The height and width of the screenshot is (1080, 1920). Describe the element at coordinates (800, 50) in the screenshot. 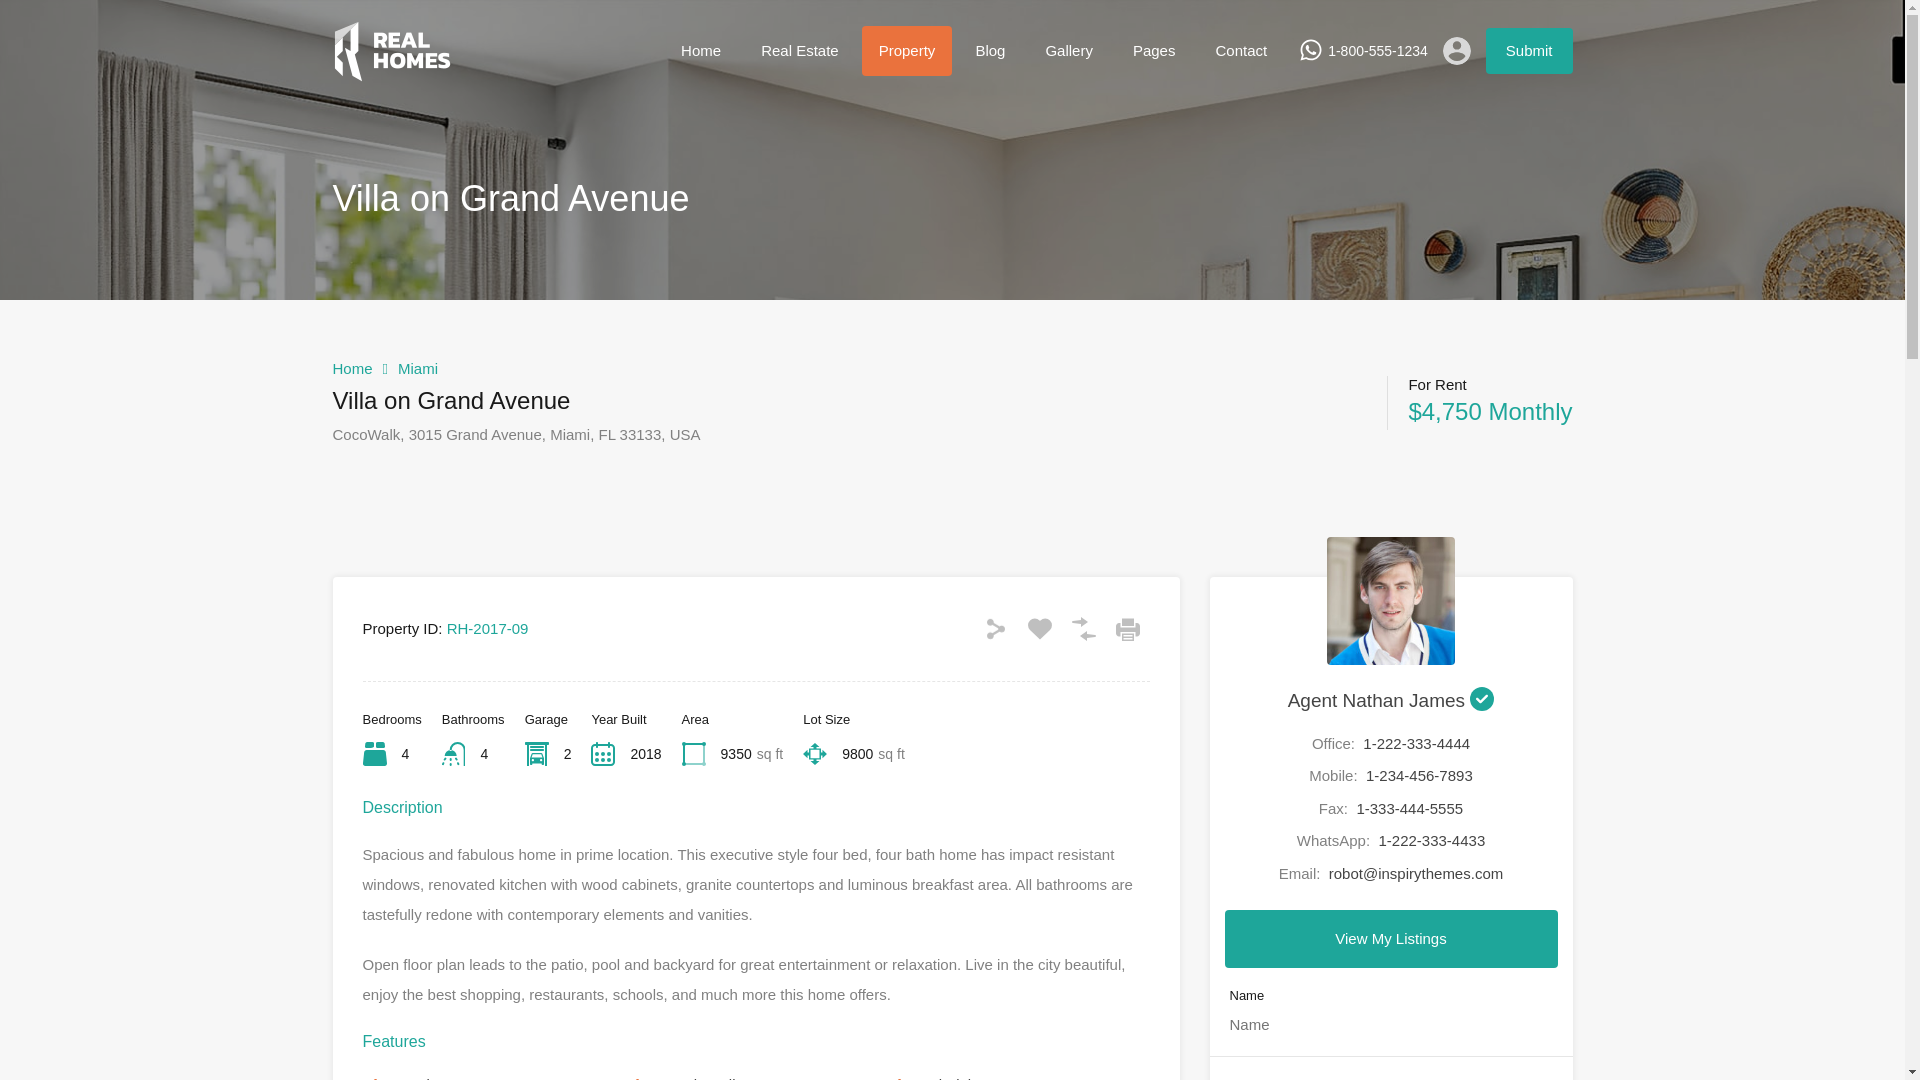

I see `Real Estate` at that location.